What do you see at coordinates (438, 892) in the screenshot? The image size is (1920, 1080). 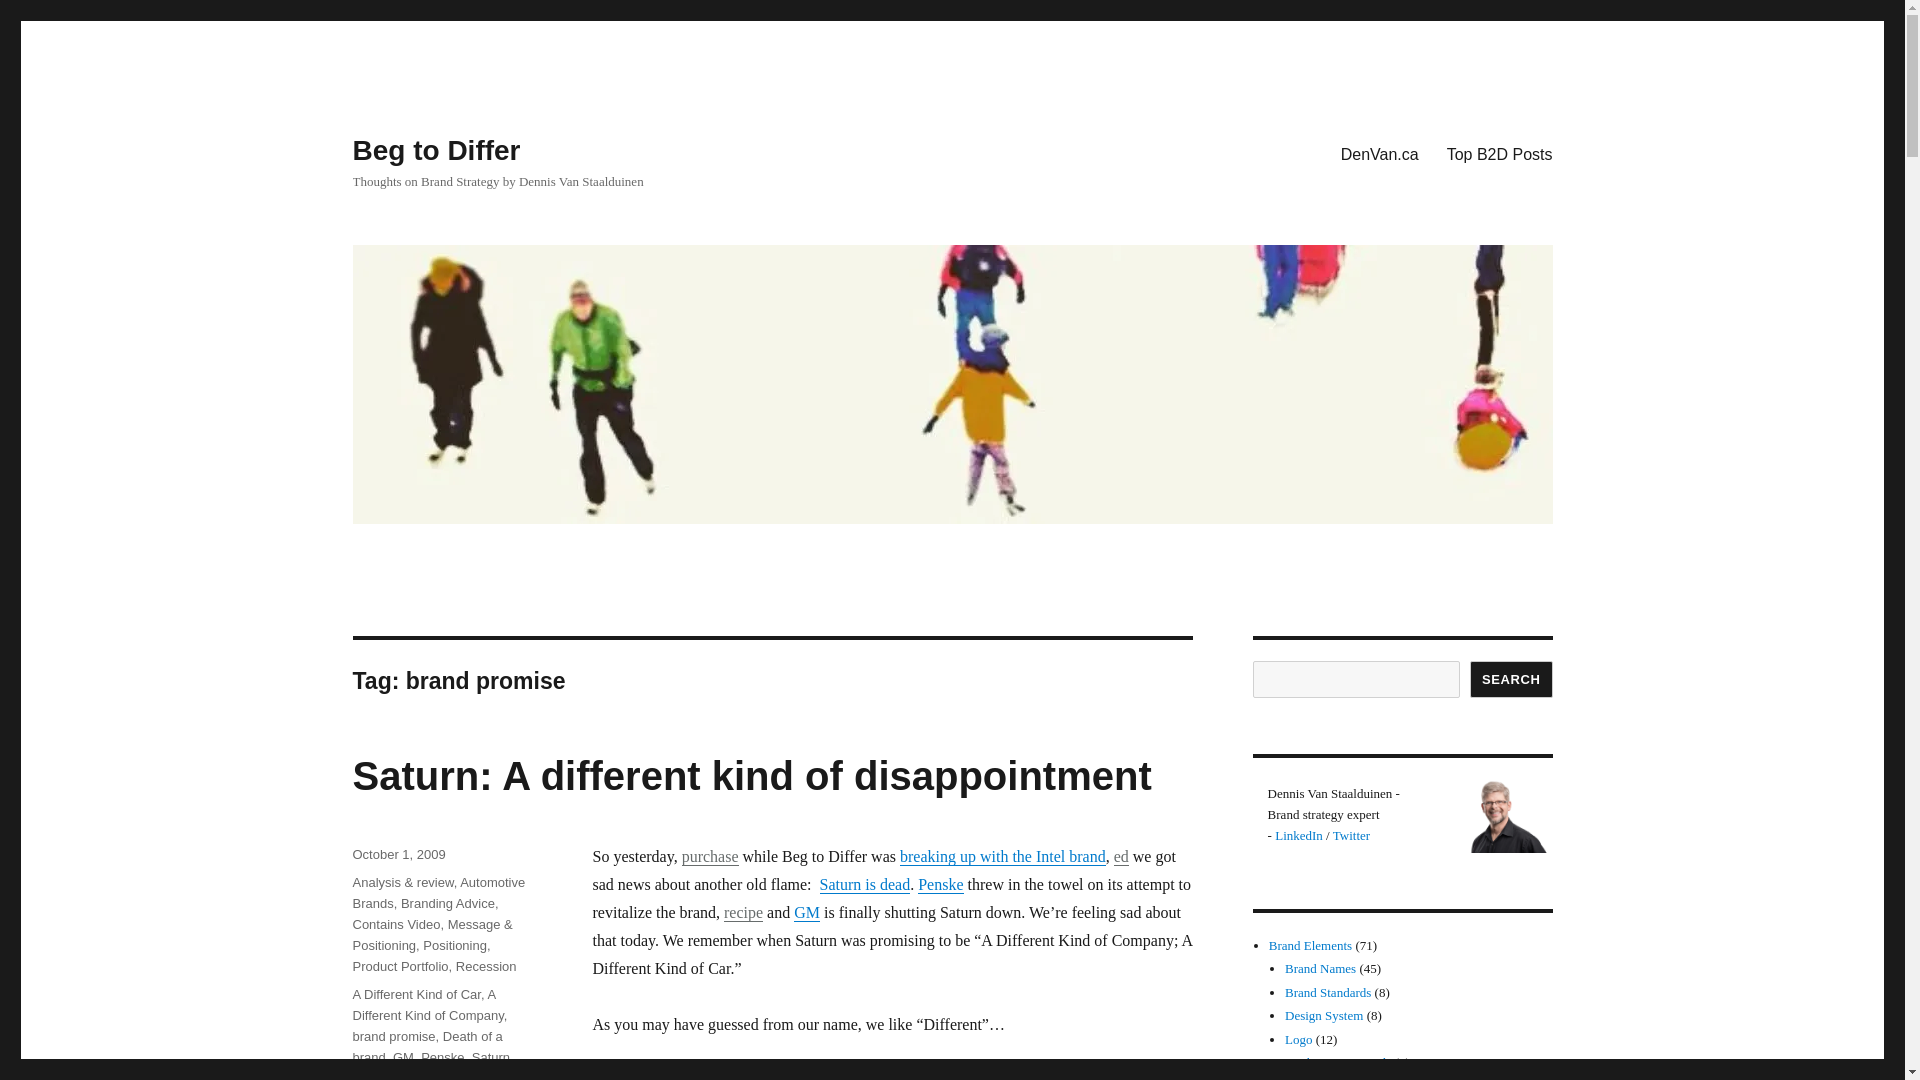 I see `Automotive Brands` at bounding box center [438, 892].